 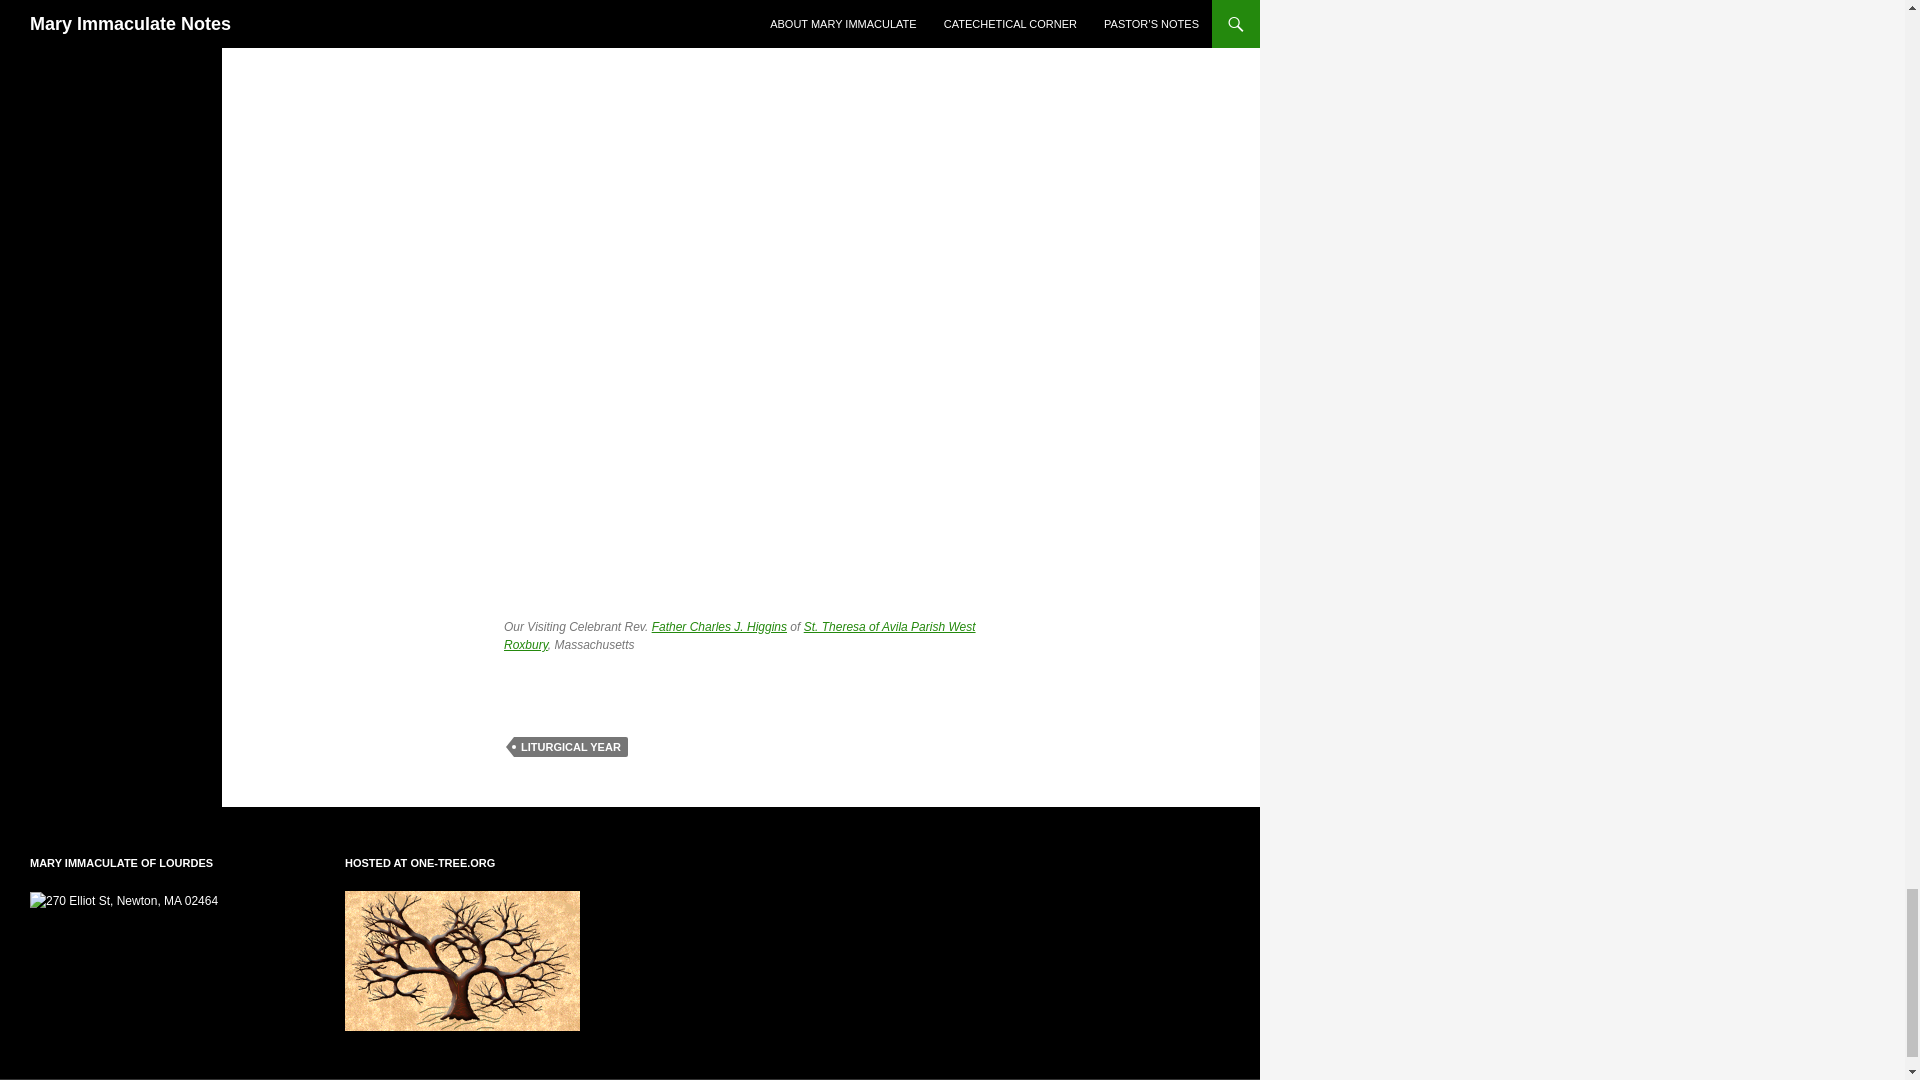 I want to click on LITURGICAL YEAR, so click(x=570, y=746).